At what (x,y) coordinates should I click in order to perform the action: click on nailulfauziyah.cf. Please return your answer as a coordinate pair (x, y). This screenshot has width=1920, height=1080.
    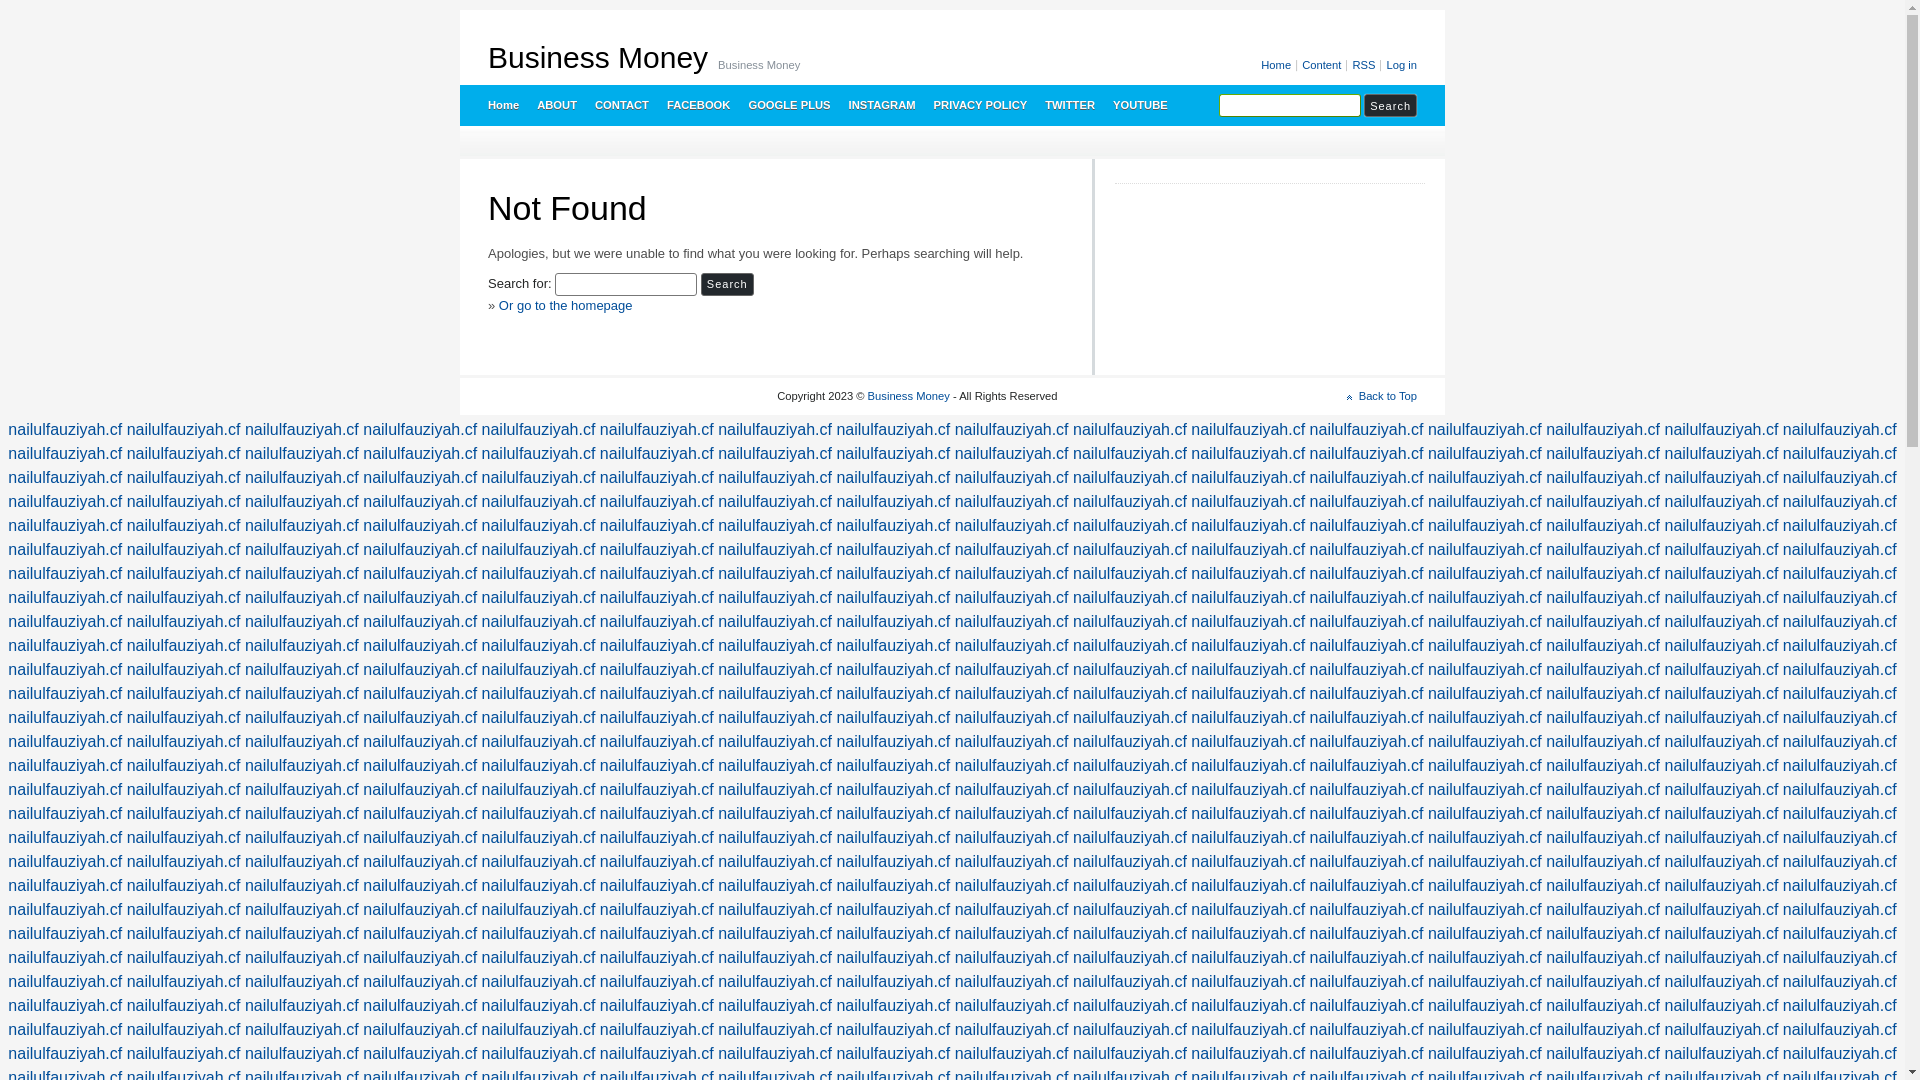
    Looking at the image, I should click on (539, 550).